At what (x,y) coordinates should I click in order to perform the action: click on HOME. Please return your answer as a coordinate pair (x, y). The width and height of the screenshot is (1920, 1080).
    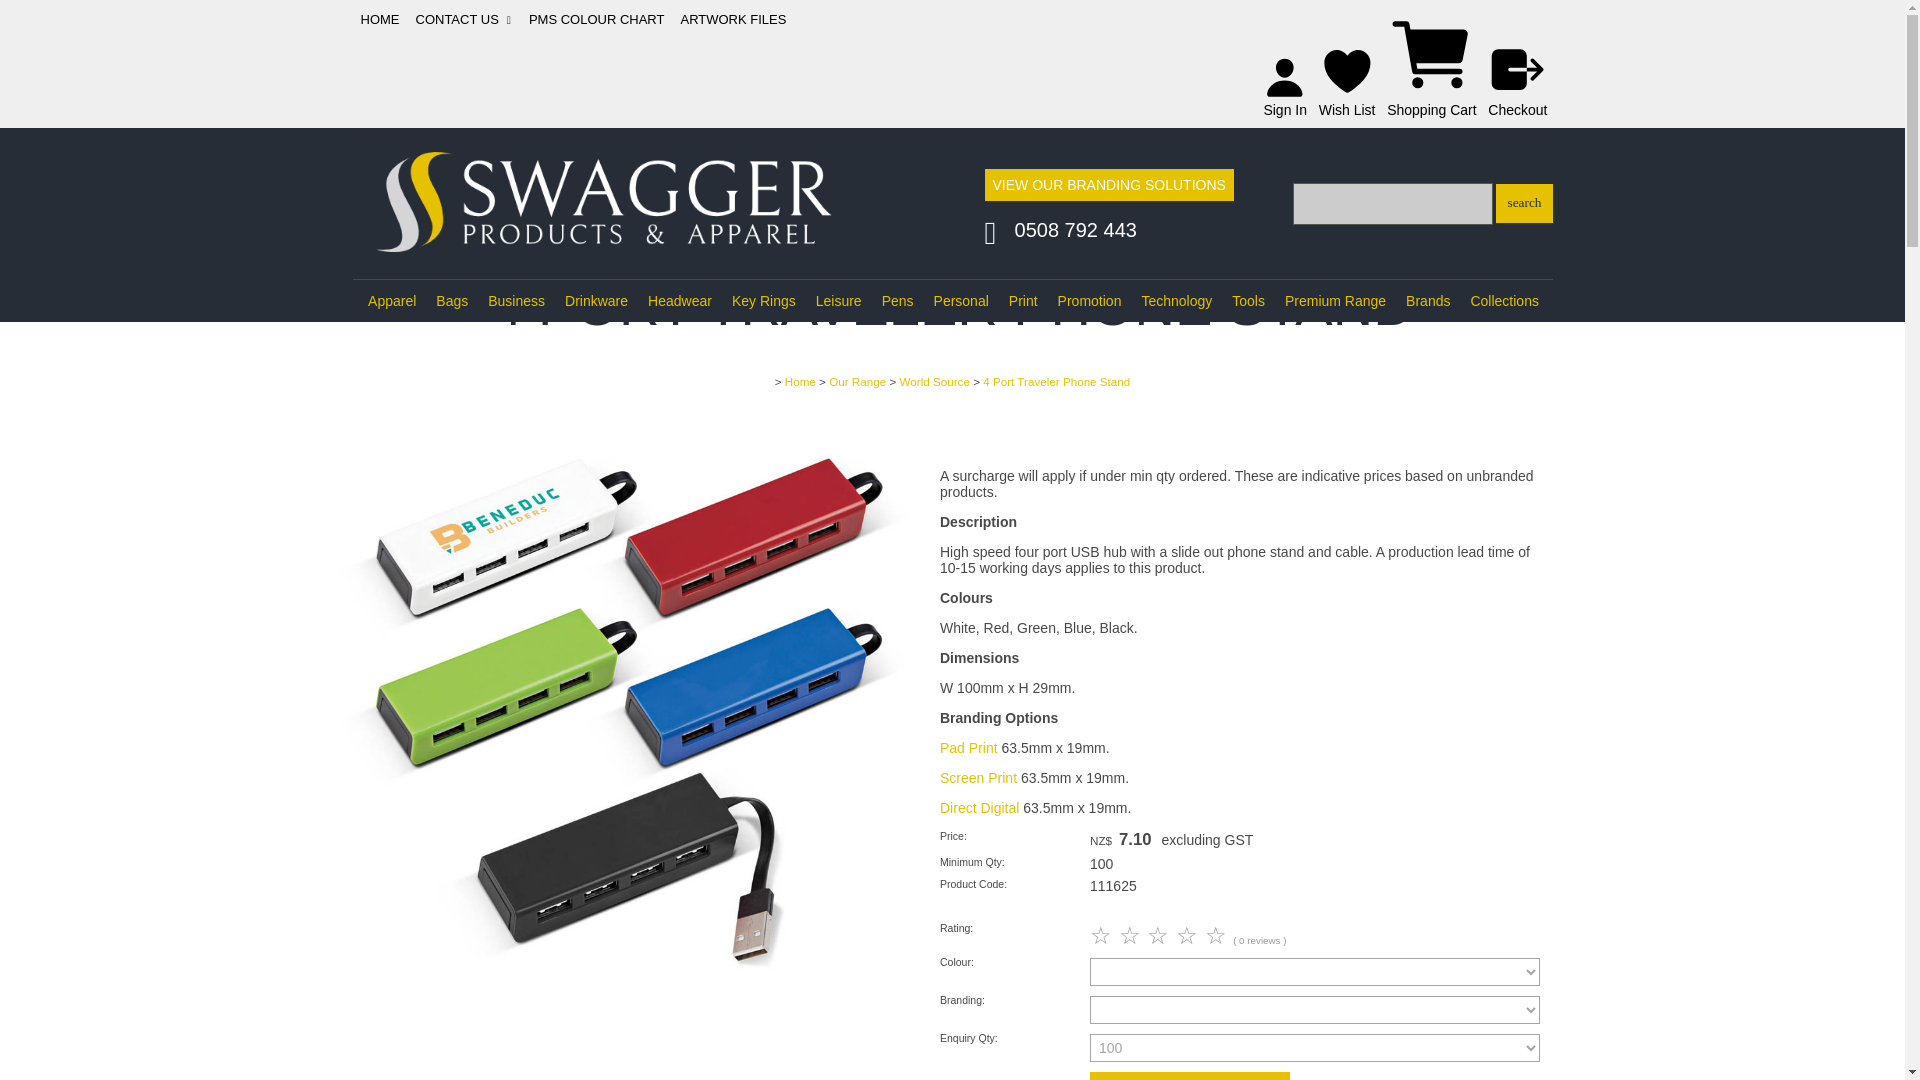
    Looking at the image, I should click on (379, 19).